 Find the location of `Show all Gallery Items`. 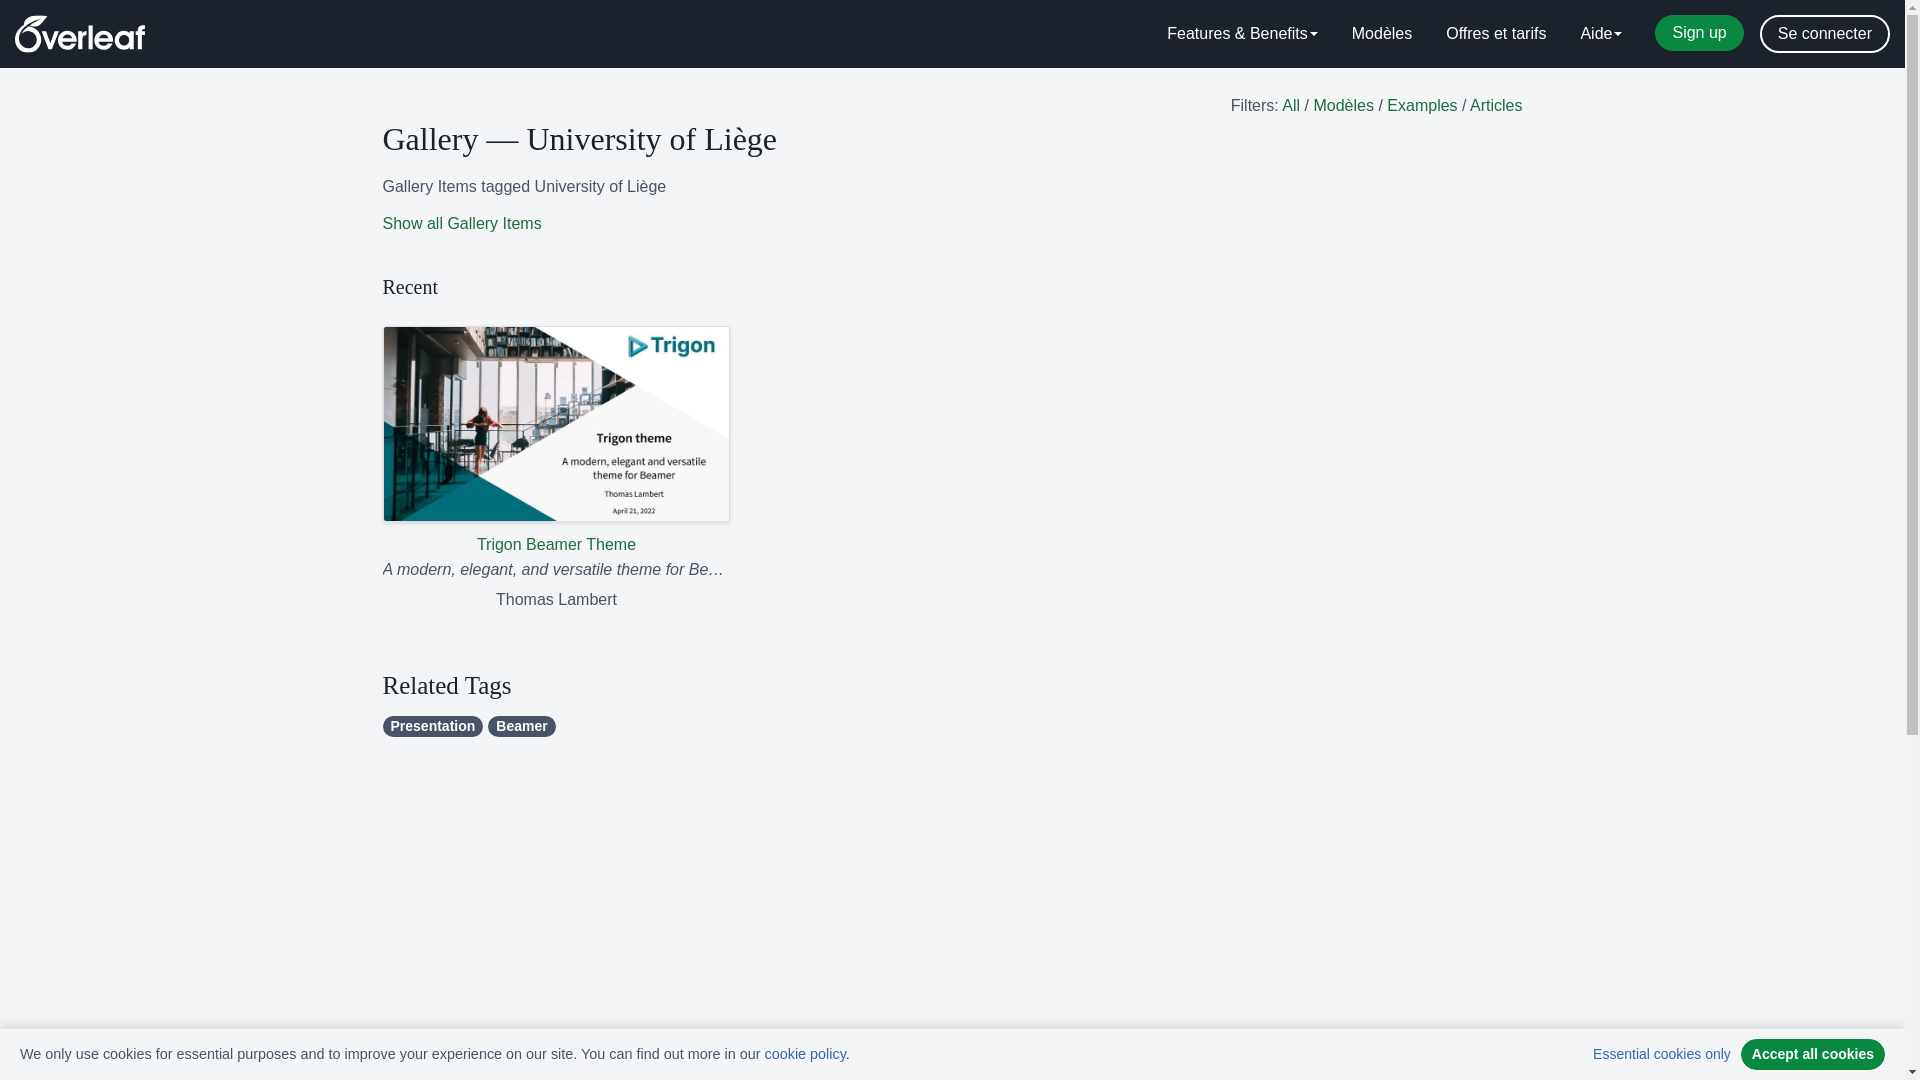

Show all Gallery Items is located at coordinates (462, 223).